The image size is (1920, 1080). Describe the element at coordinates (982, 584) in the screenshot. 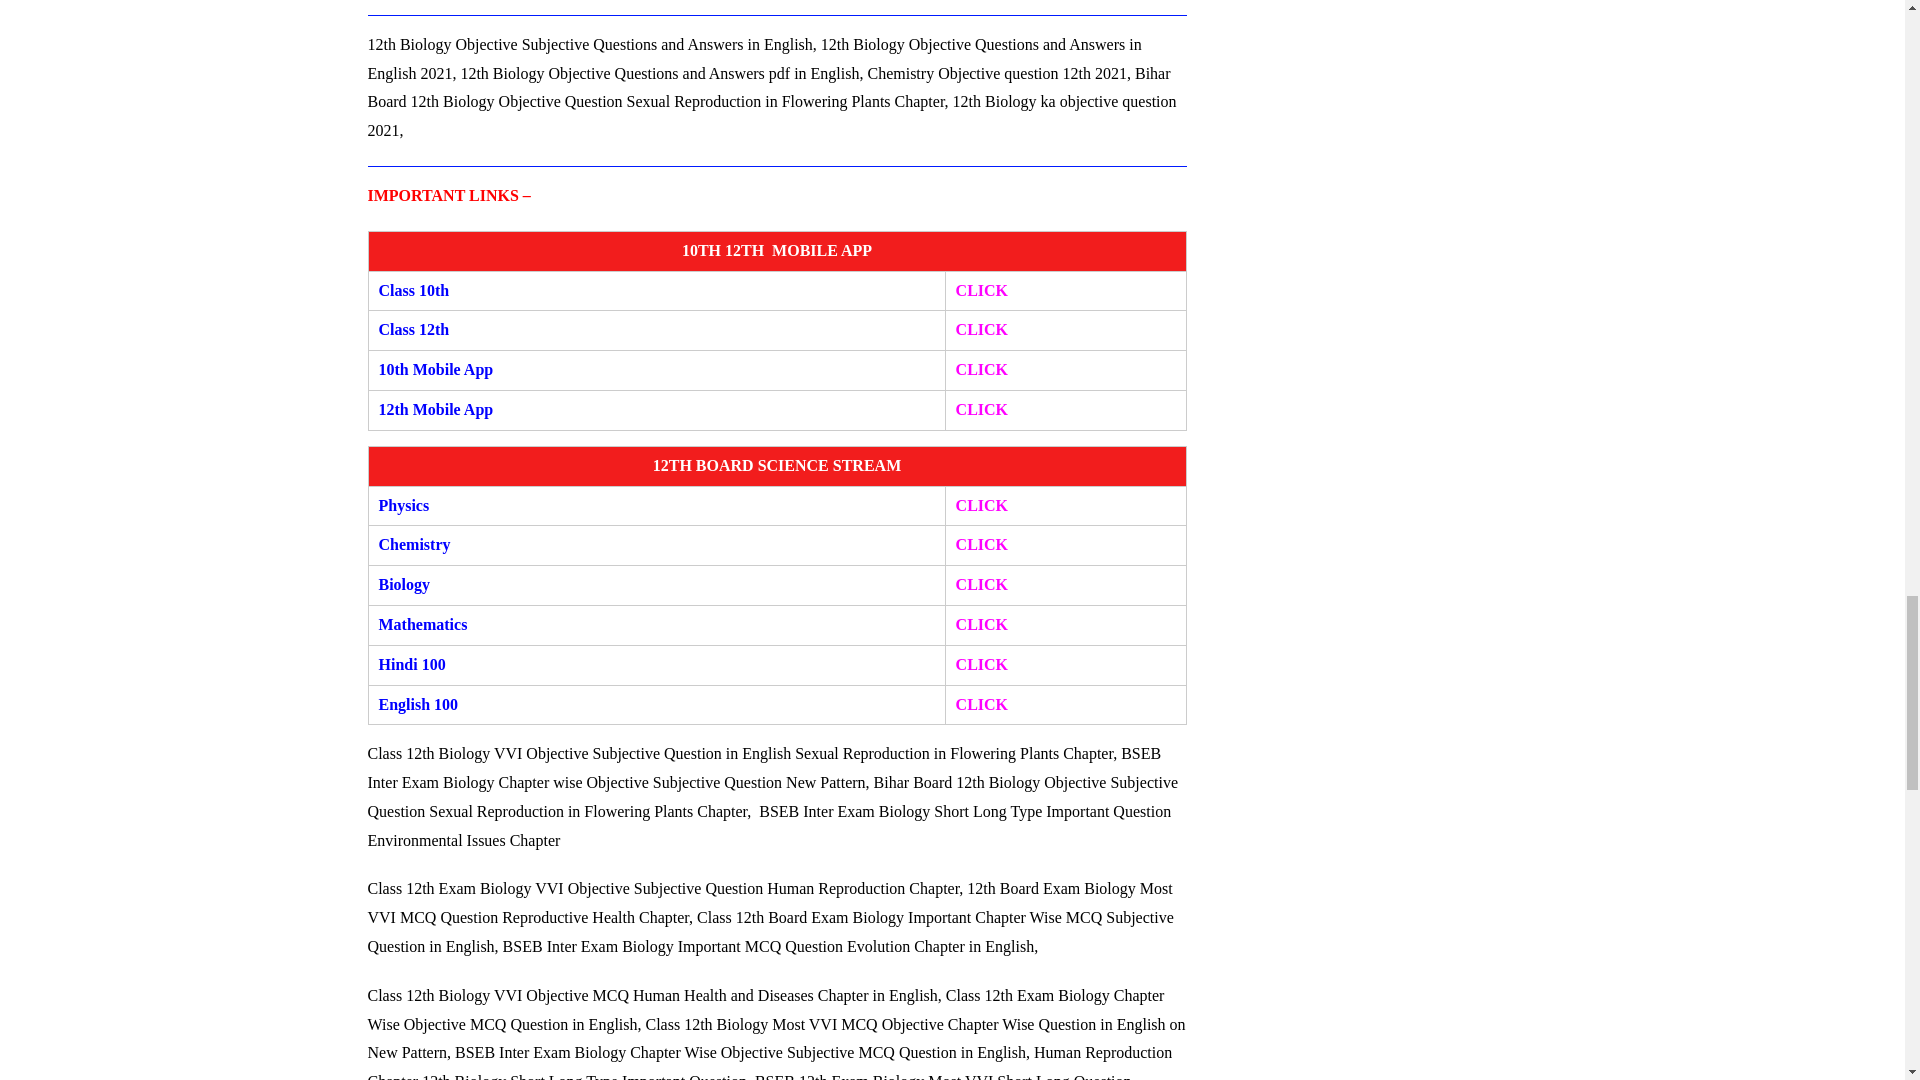

I see `CLICK` at that location.